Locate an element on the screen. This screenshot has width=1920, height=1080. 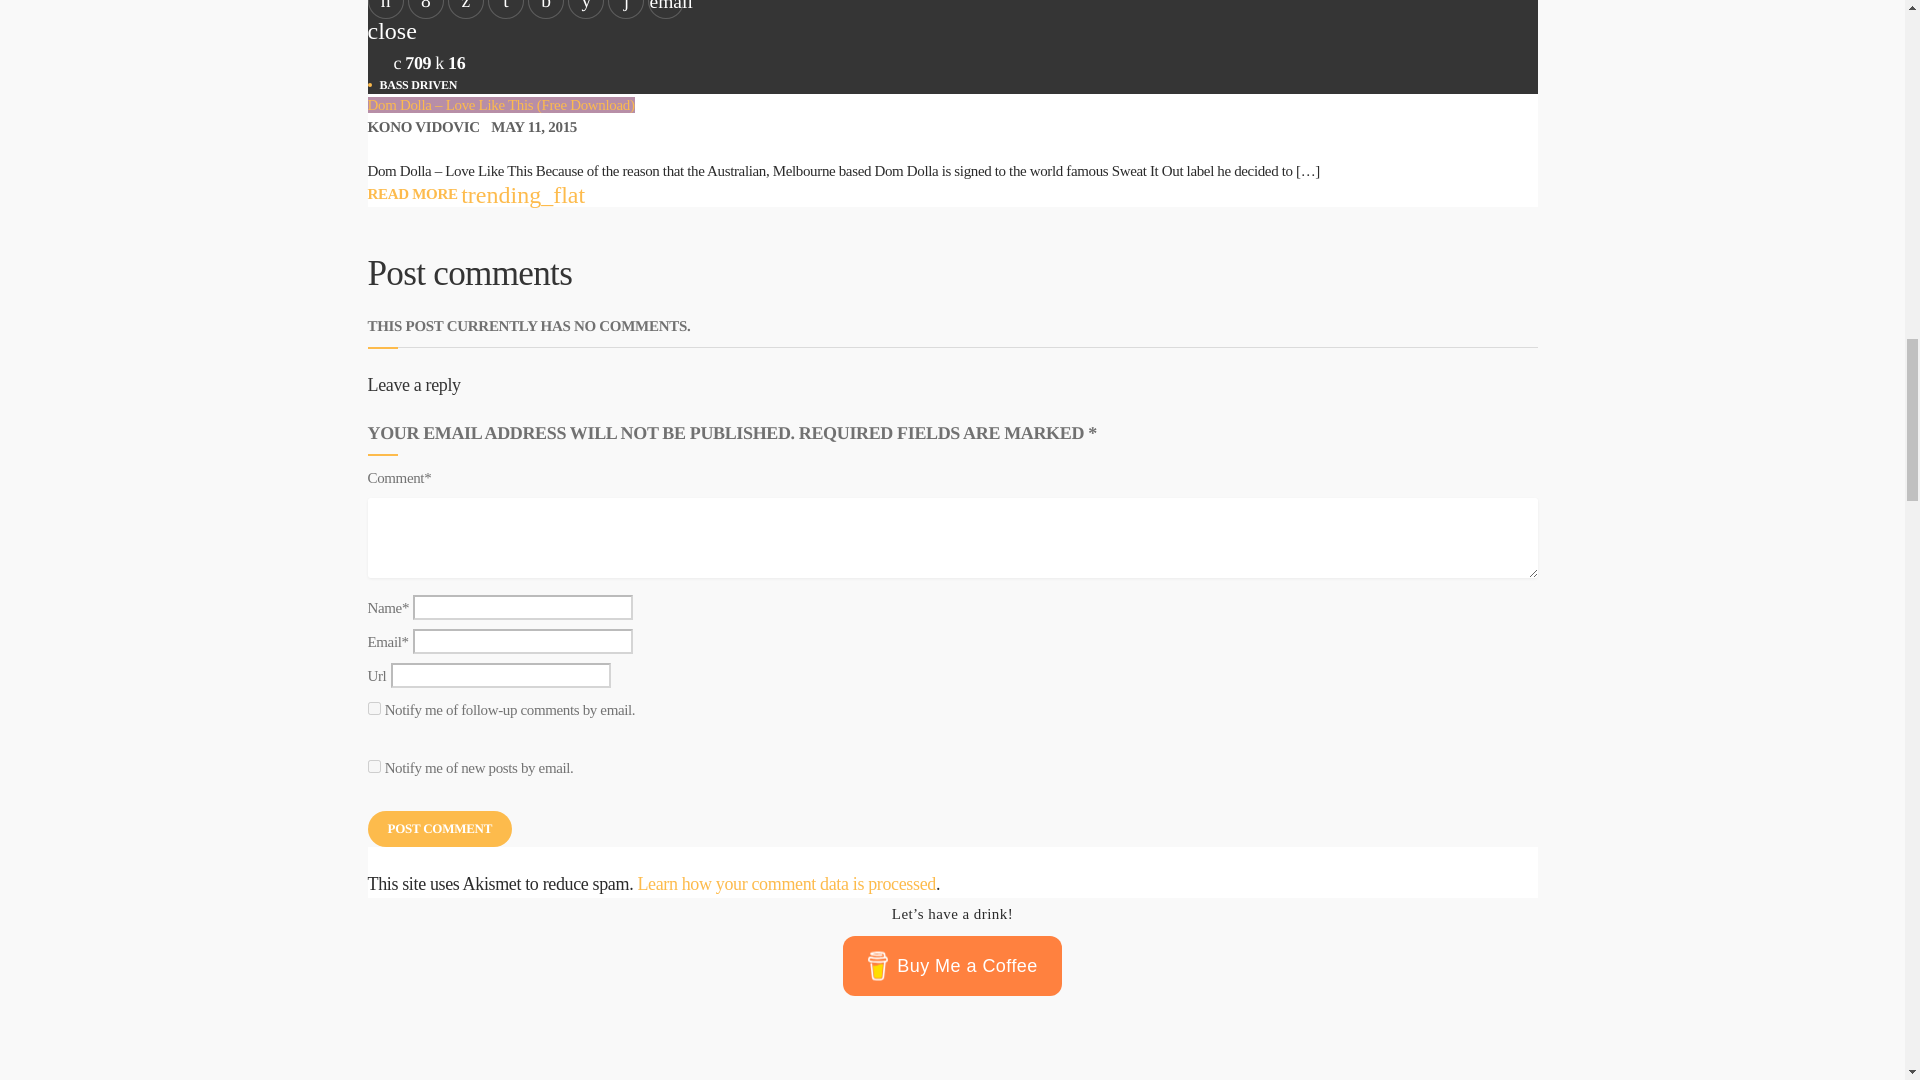
subscribe is located at coordinates (374, 708).